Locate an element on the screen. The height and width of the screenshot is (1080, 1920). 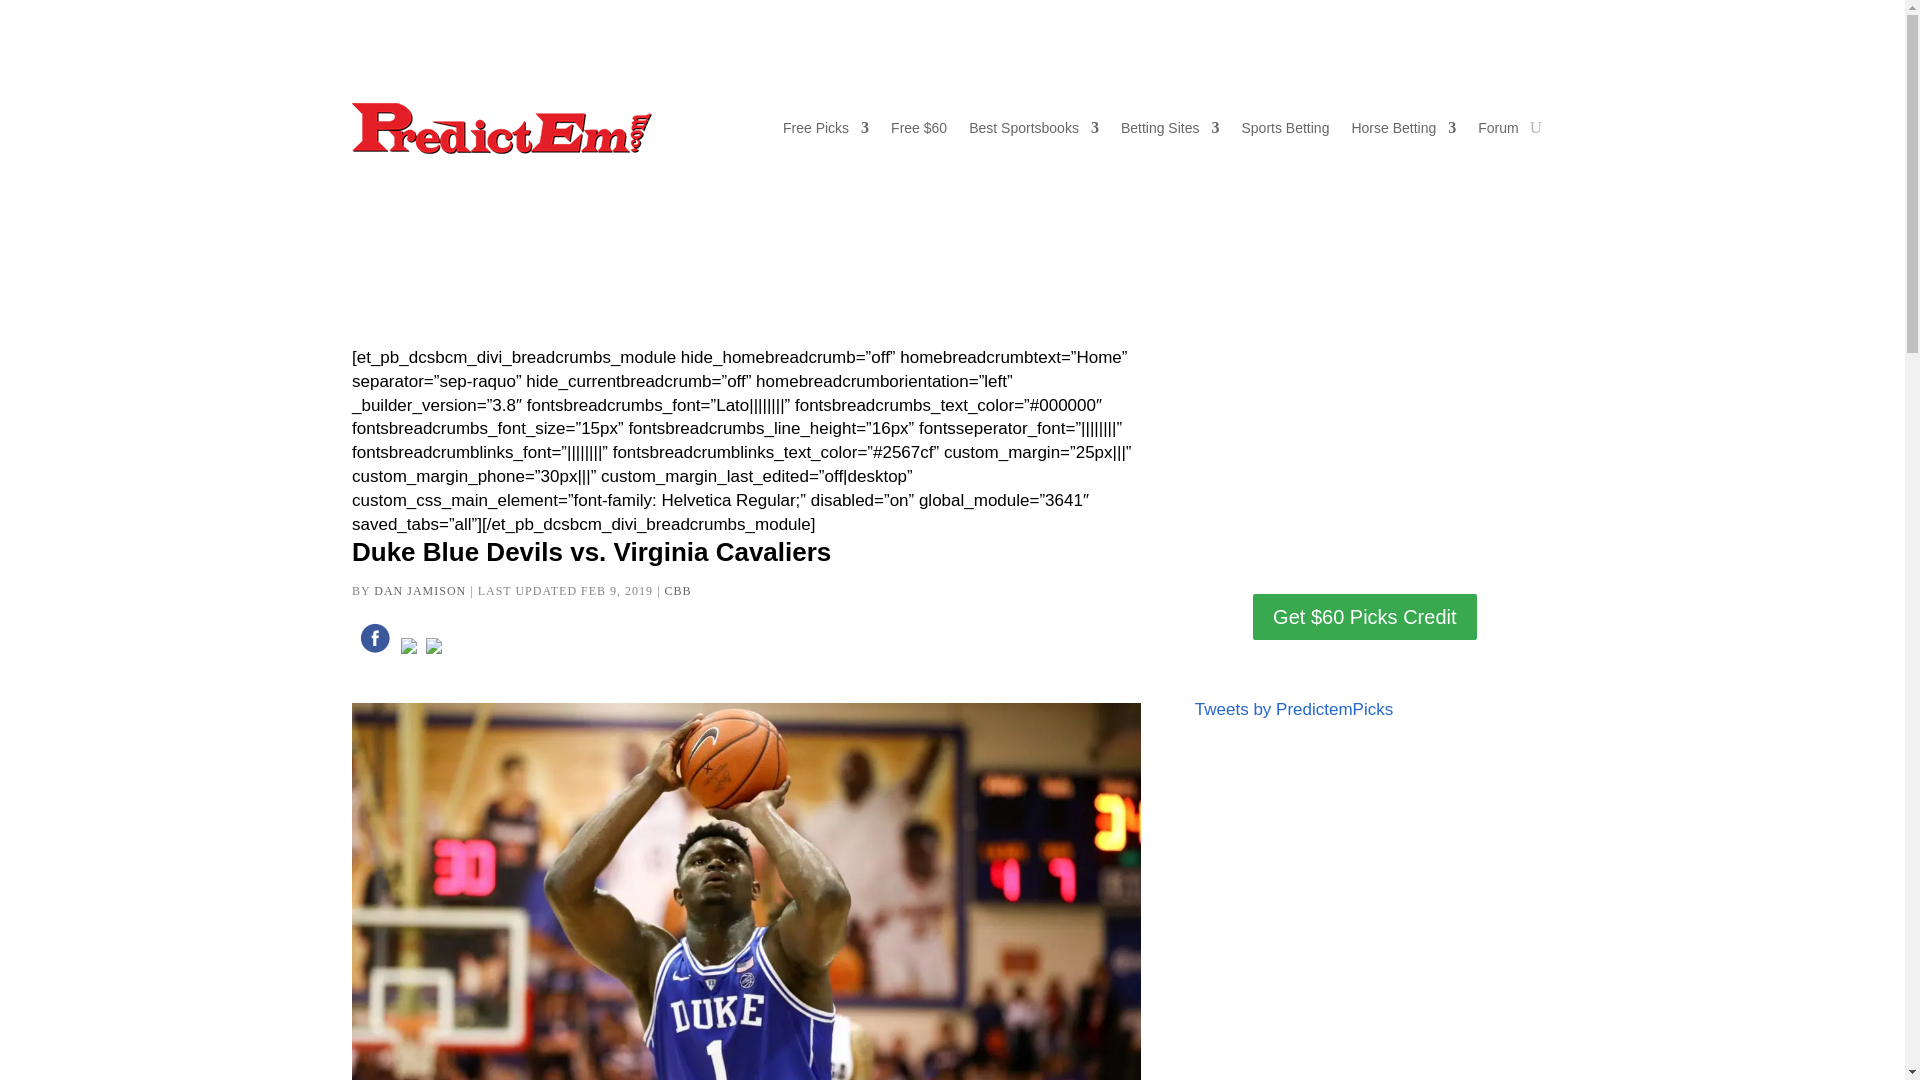
Posts by Dan Jamison is located at coordinates (420, 591).